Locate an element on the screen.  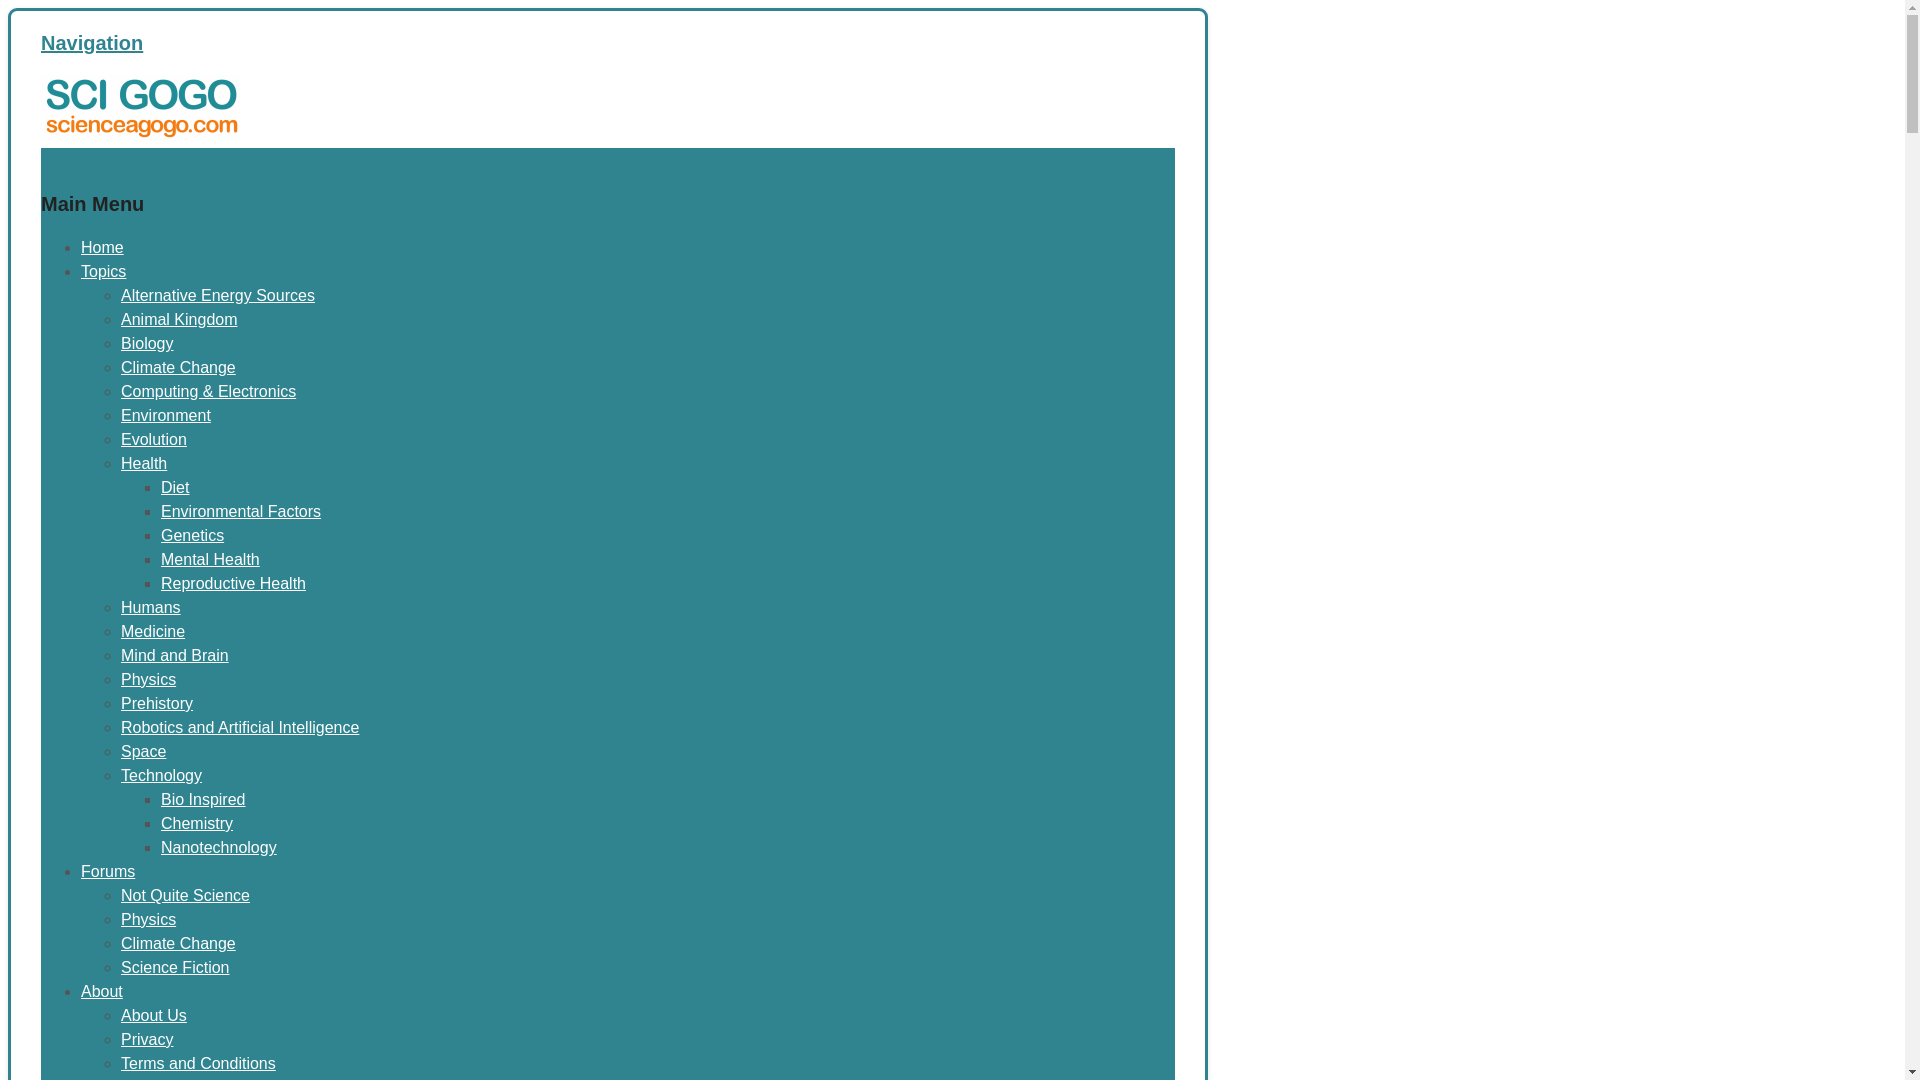
Prehistory is located at coordinates (156, 703).